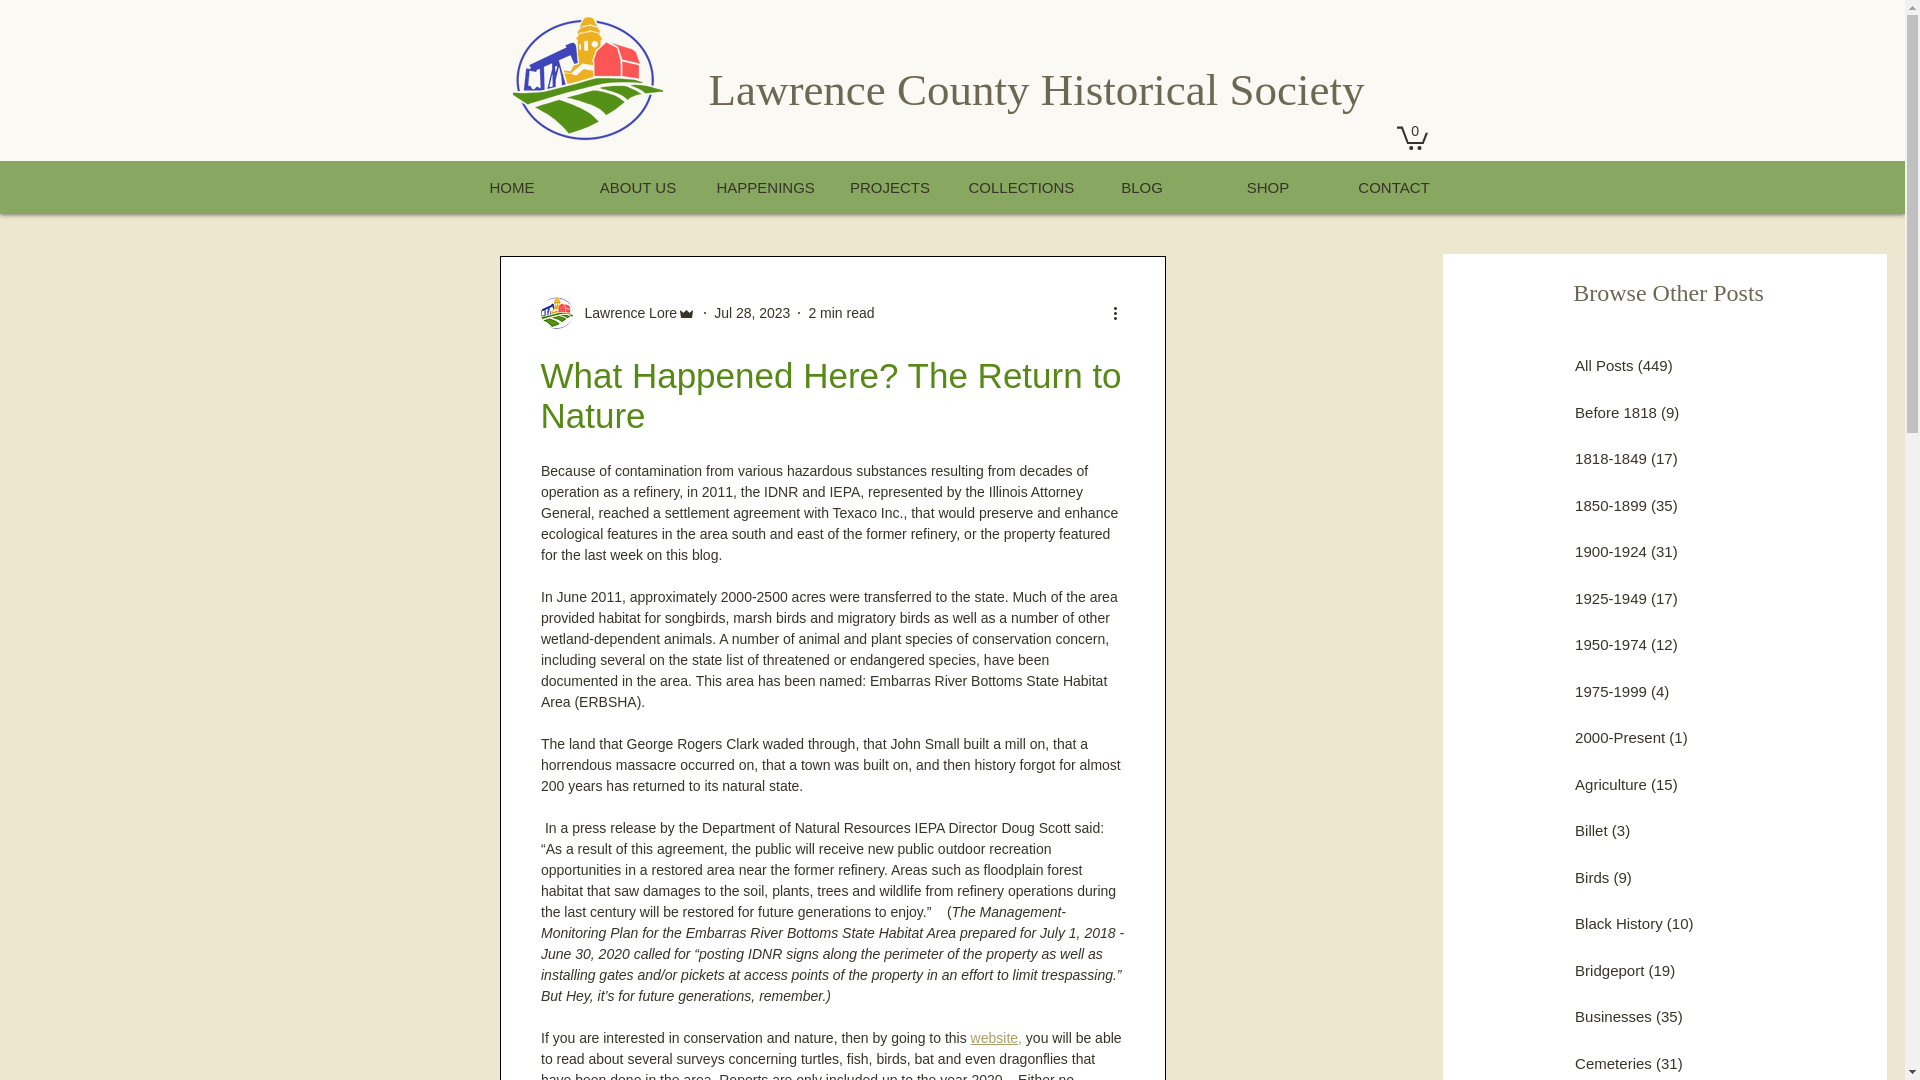 The image size is (1920, 1080). Describe the element at coordinates (624, 314) in the screenshot. I see `Lawrence Lore` at that location.